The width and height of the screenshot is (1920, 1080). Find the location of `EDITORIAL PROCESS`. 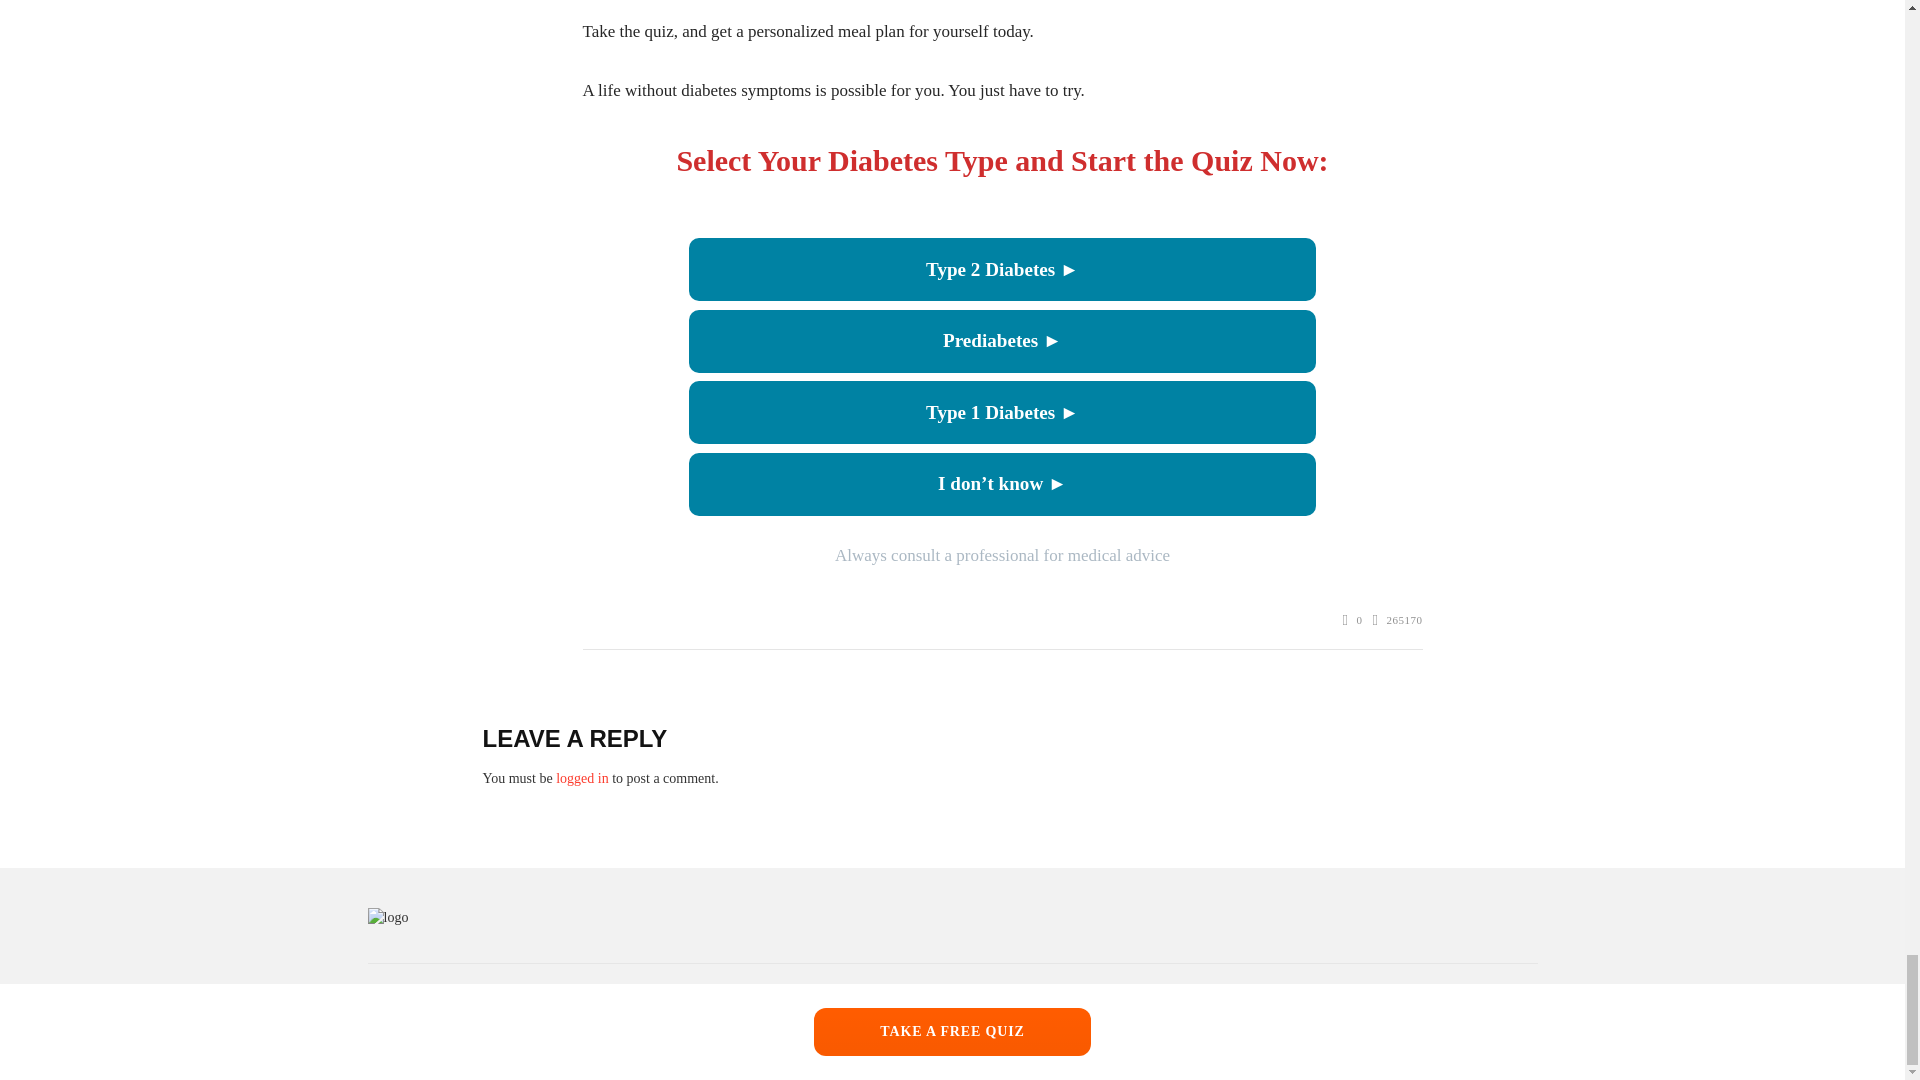

EDITORIAL PROCESS is located at coordinates (1458, 1032).